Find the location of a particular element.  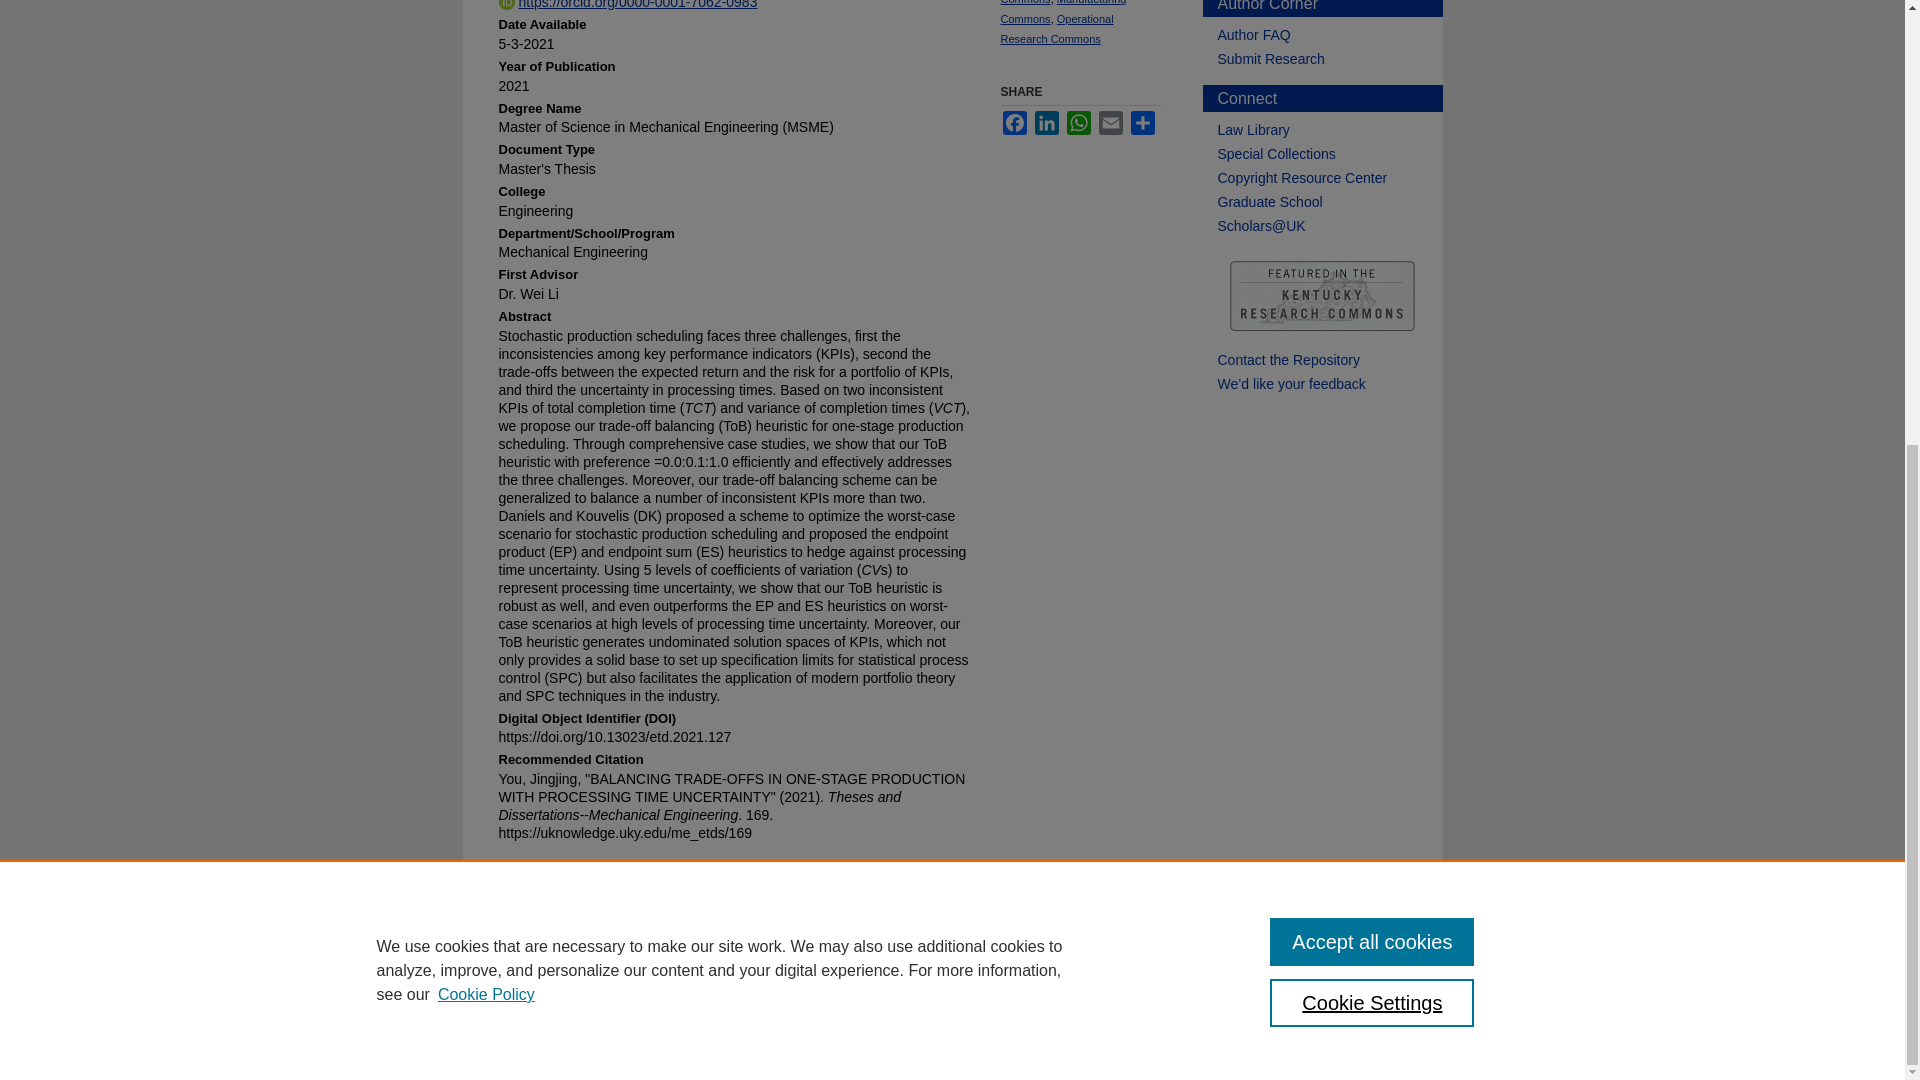

External link to ORCID ID is located at coordinates (626, 8).